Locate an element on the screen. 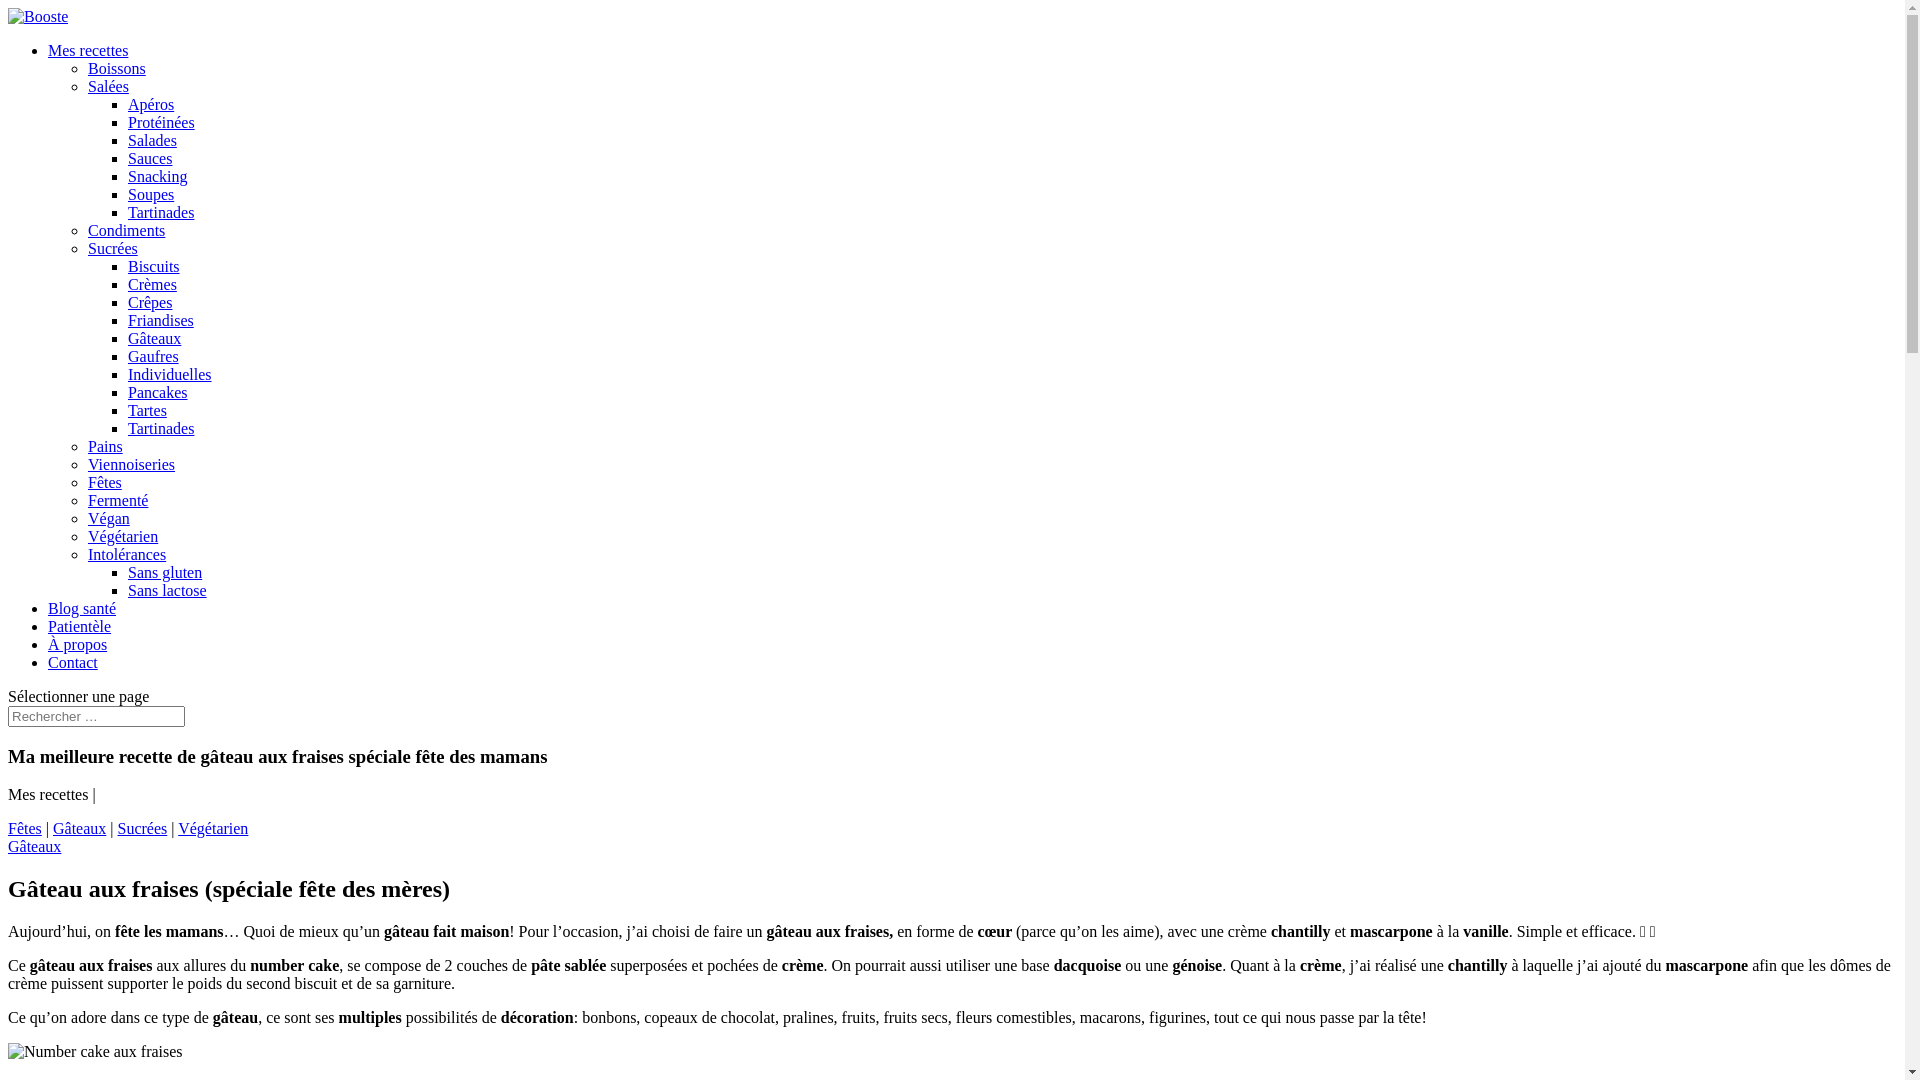 This screenshot has width=1920, height=1080. Viennoiseries is located at coordinates (132, 464).